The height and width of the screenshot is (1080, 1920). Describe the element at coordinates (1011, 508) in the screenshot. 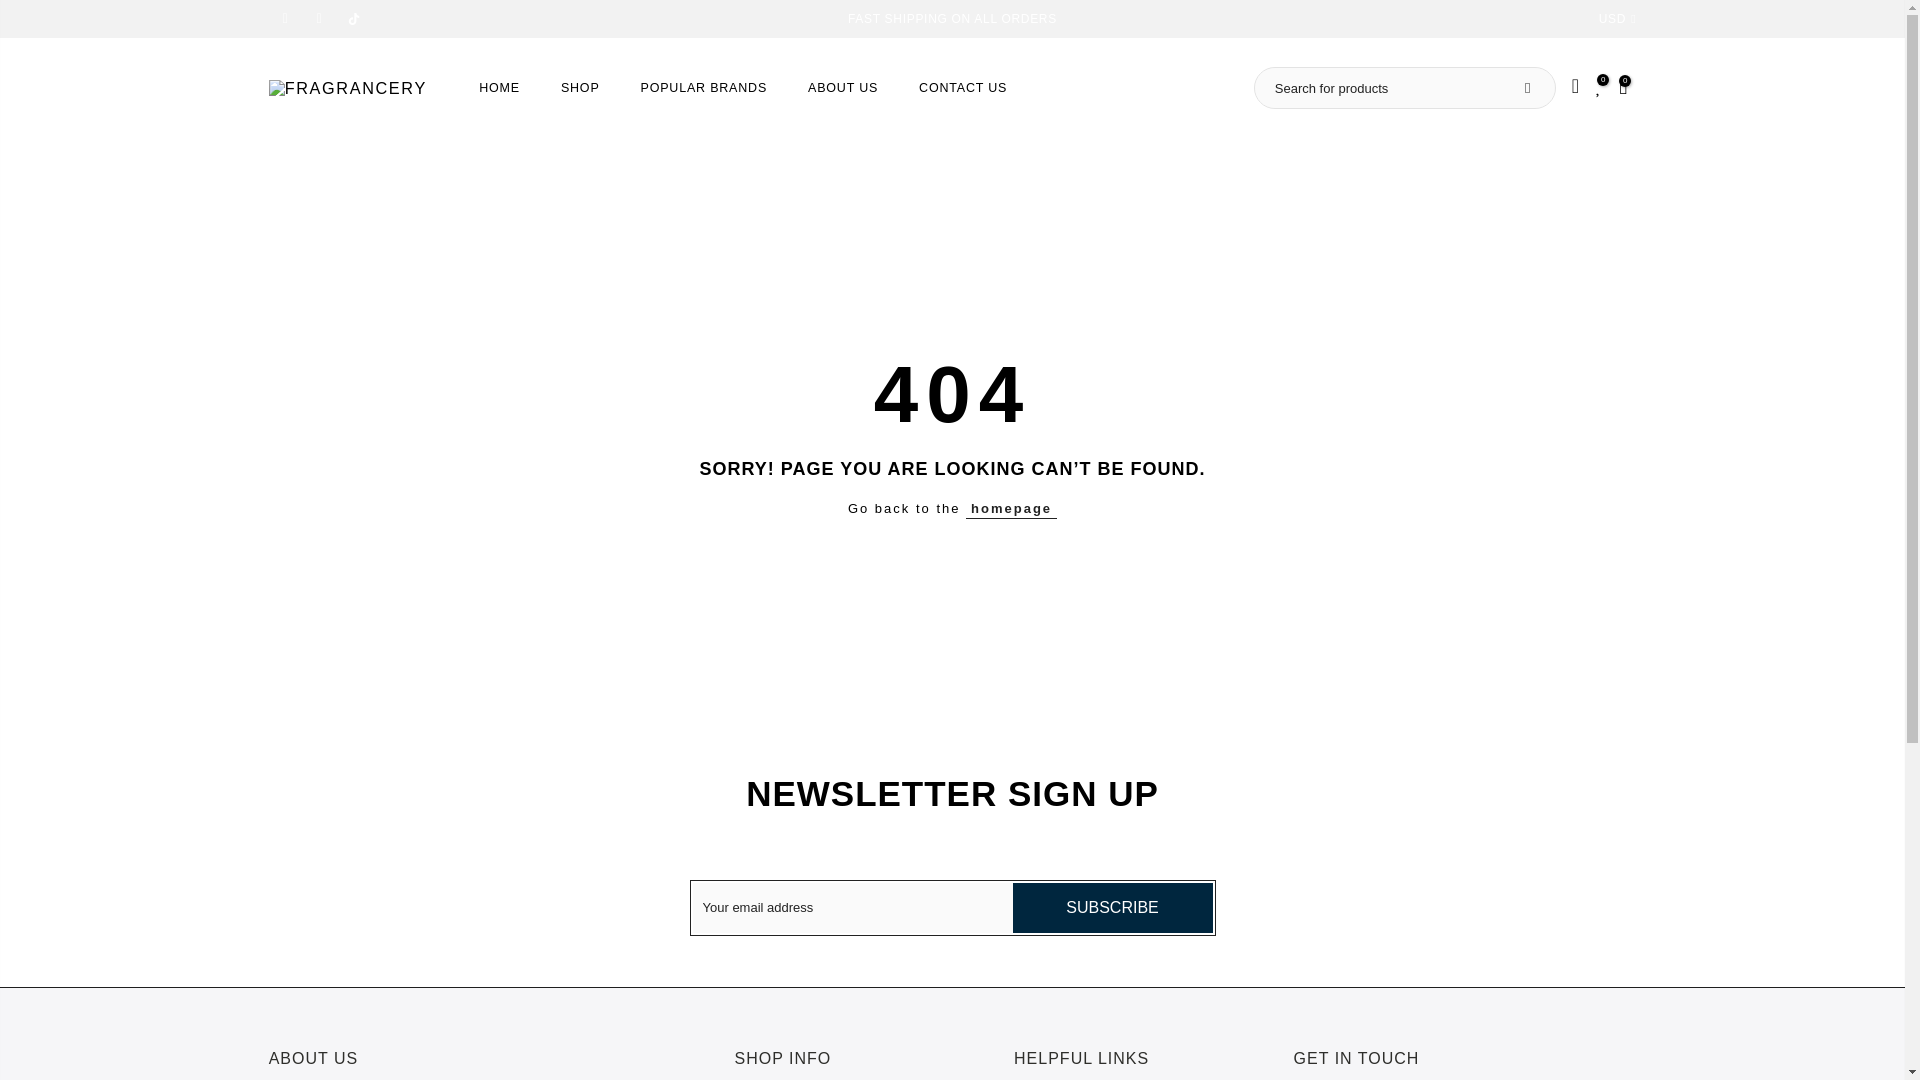

I see `homepage` at that location.